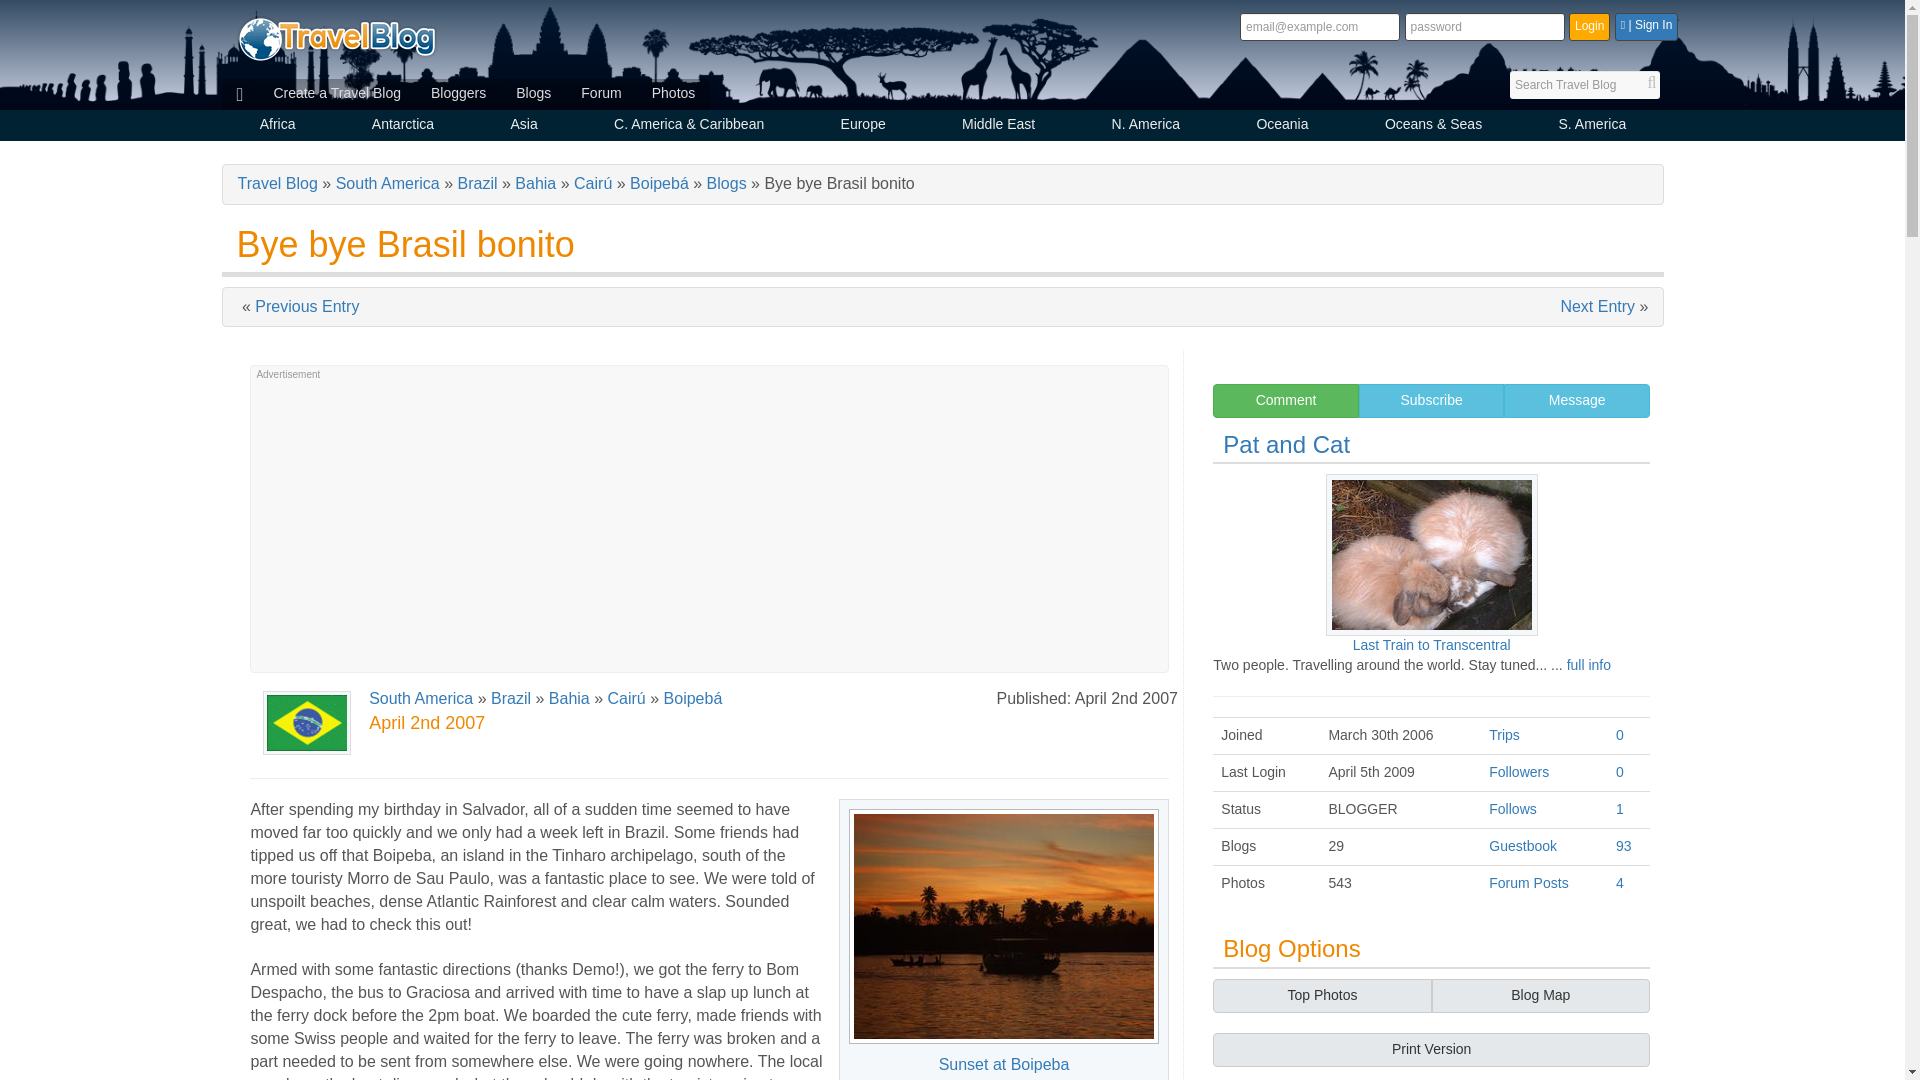 The height and width of the screenshot is (1080, 1920). I want to click on Login, so click(1589, 26).